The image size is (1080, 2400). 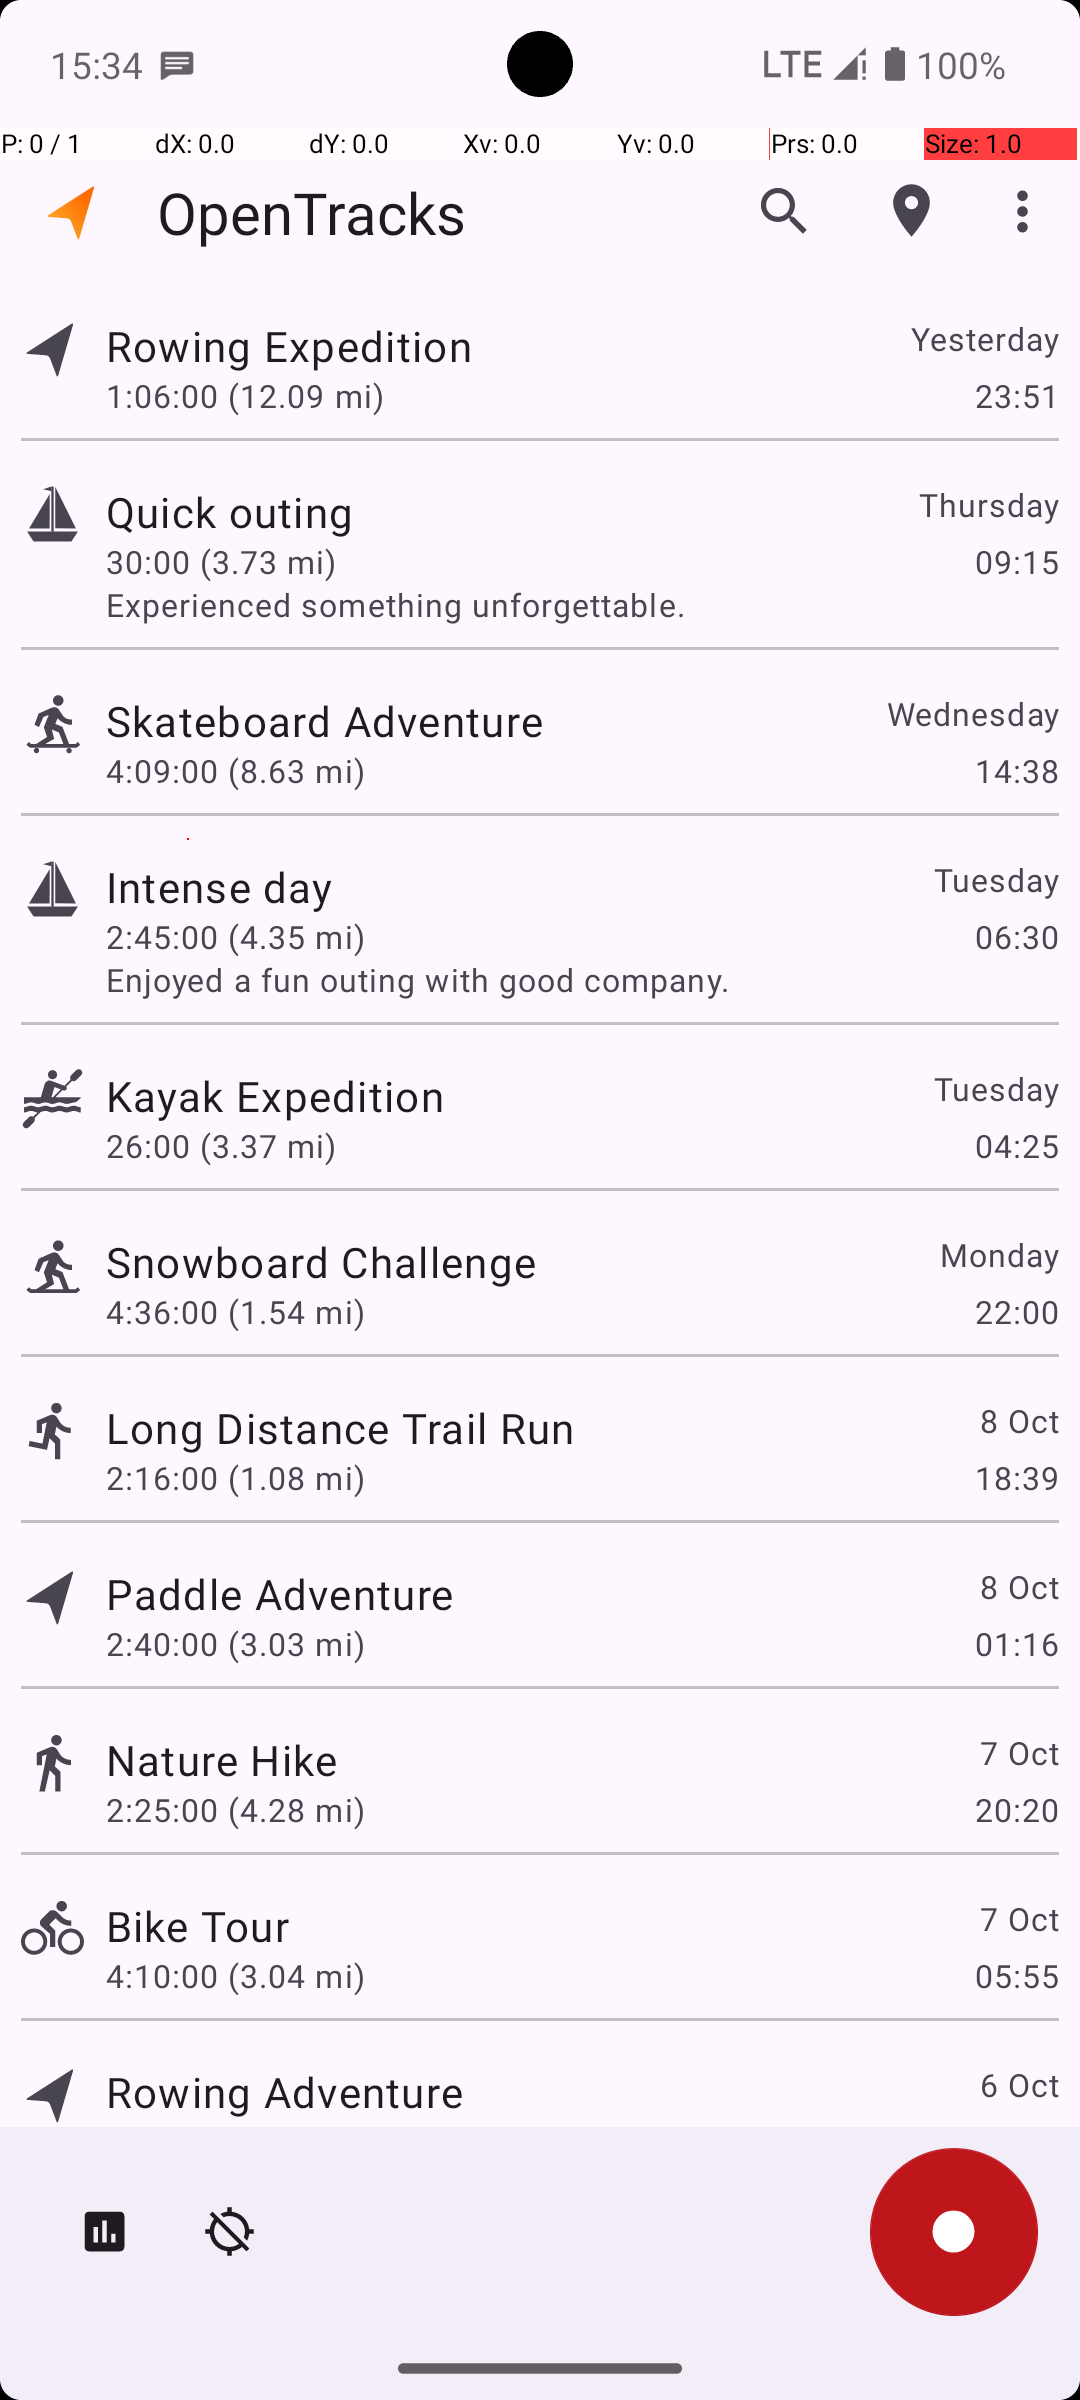 I want to click on Intense day, so click(x=220, y=886).